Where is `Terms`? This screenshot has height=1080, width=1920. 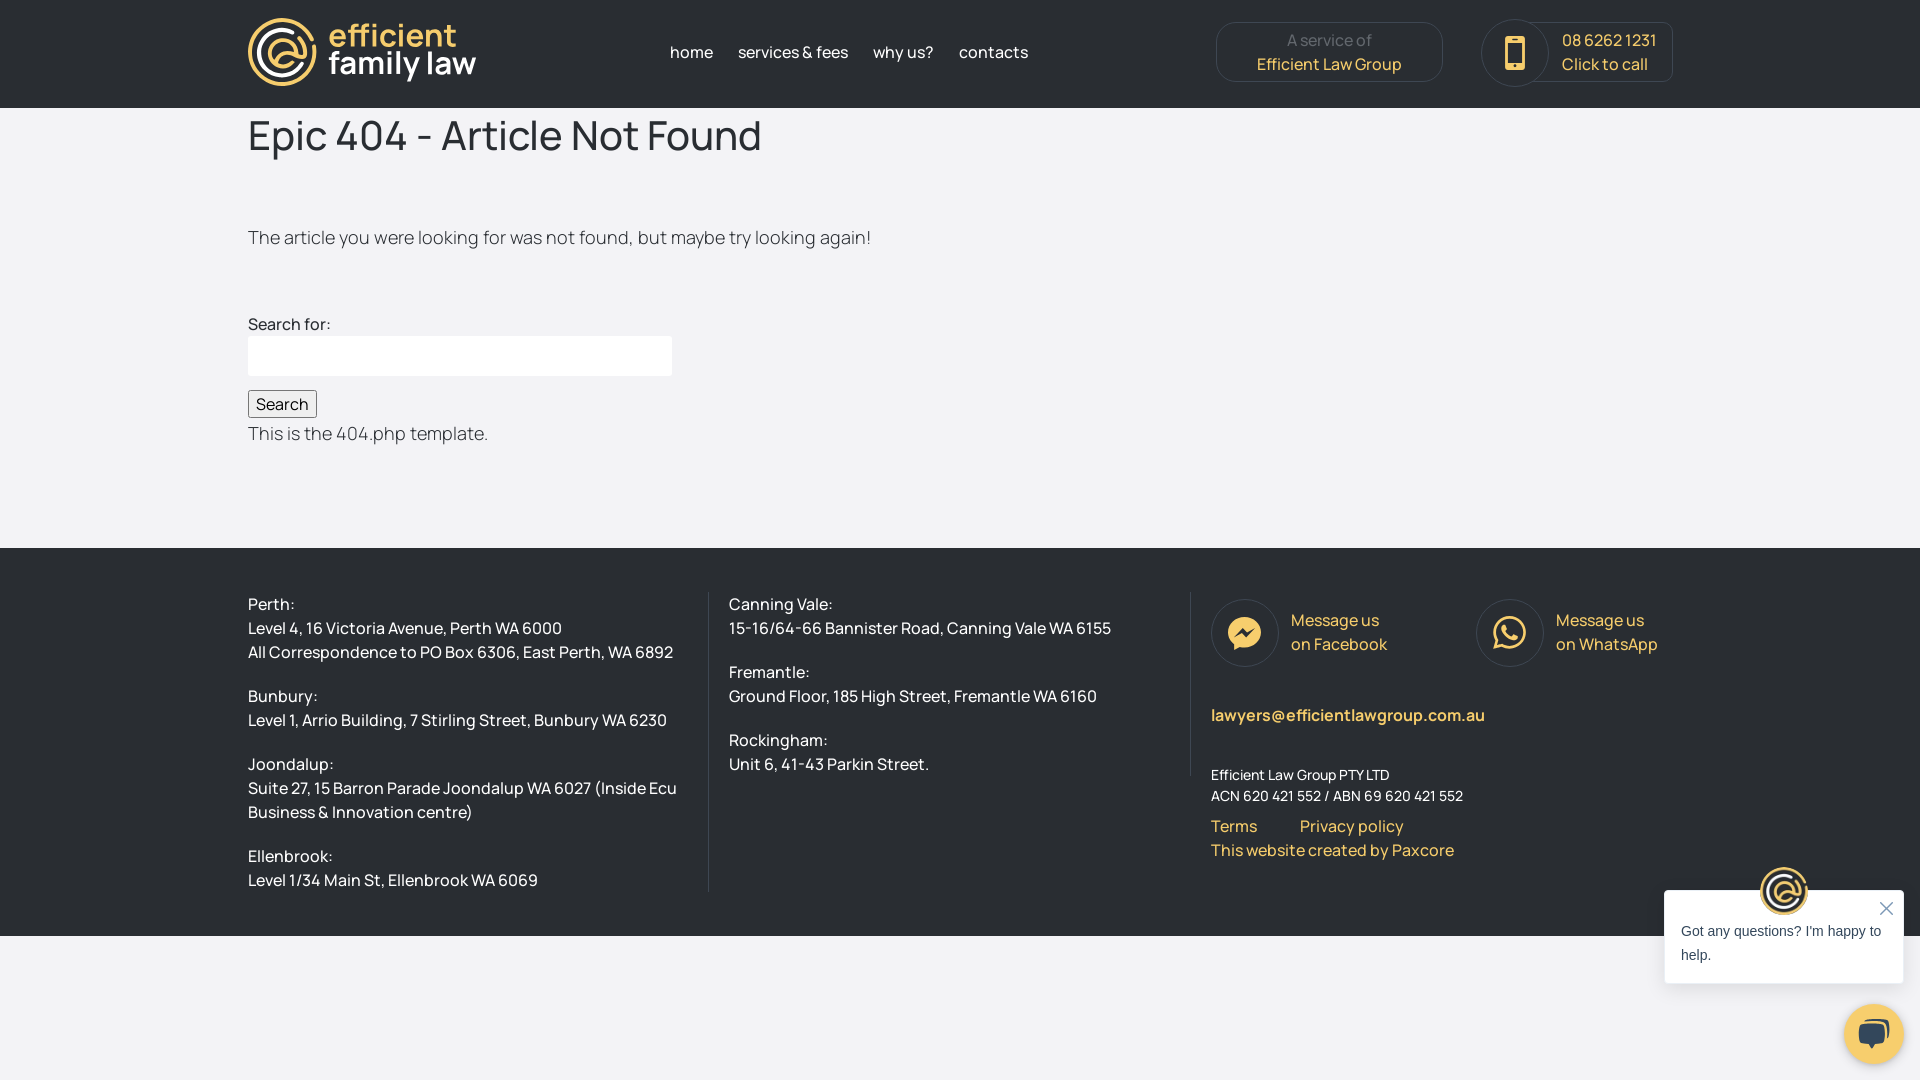
Terms is located at coordinates (1234, 826).